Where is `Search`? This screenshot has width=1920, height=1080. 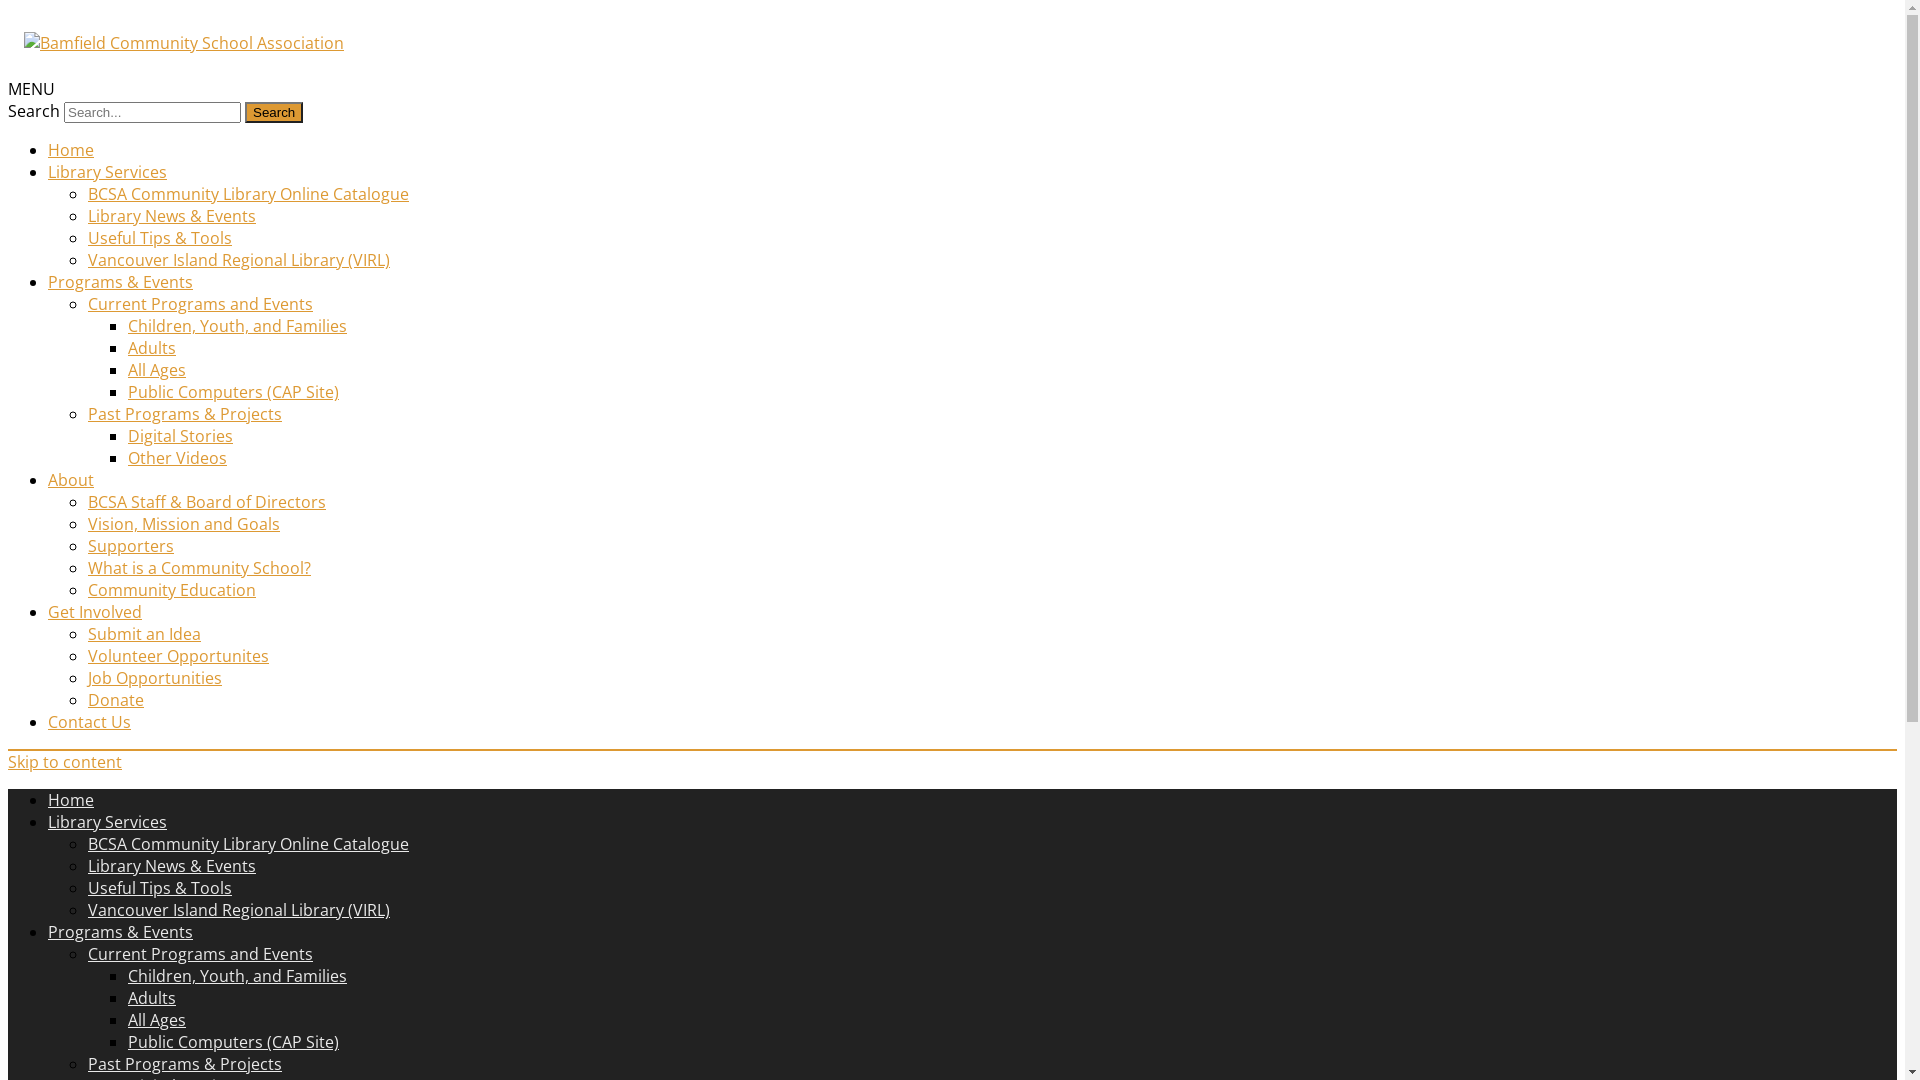
Search is located at coordinates (274, 112).